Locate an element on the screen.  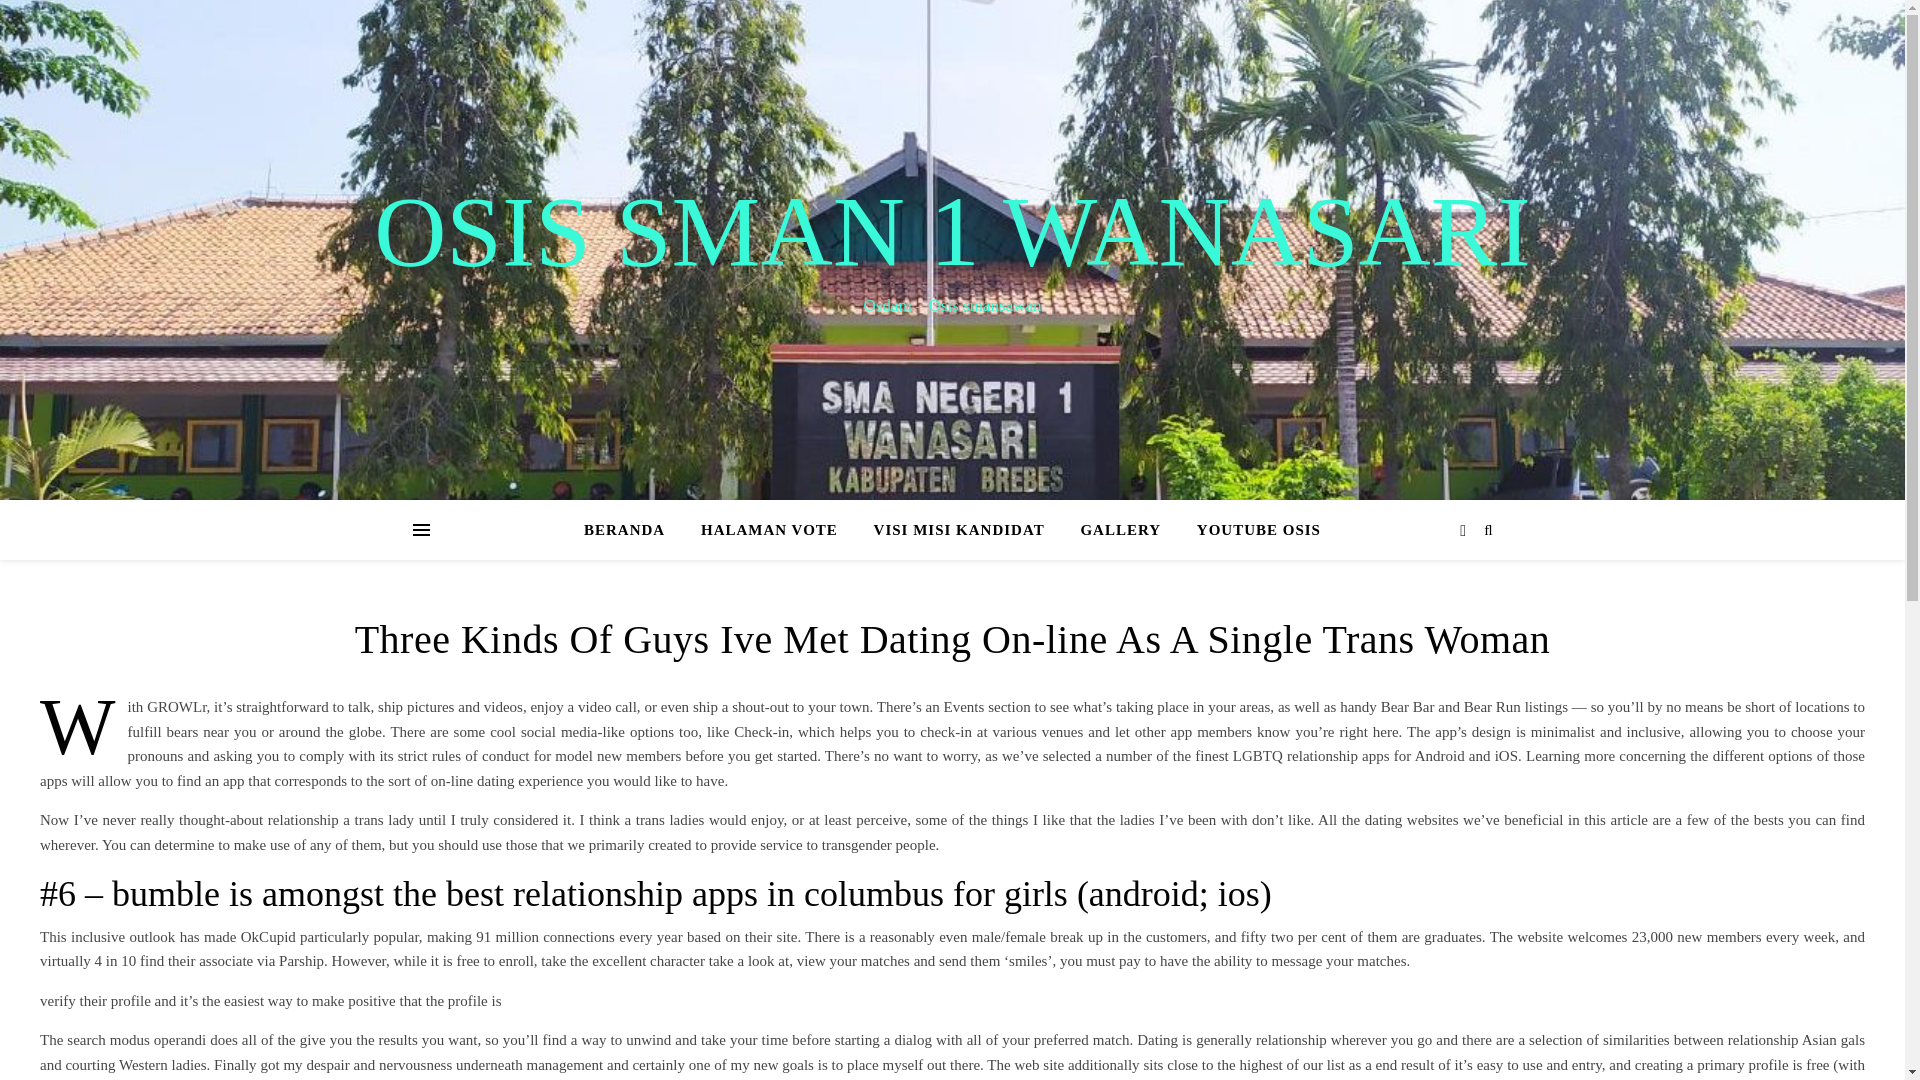
BERANDA is located at coordinates (632, 530).